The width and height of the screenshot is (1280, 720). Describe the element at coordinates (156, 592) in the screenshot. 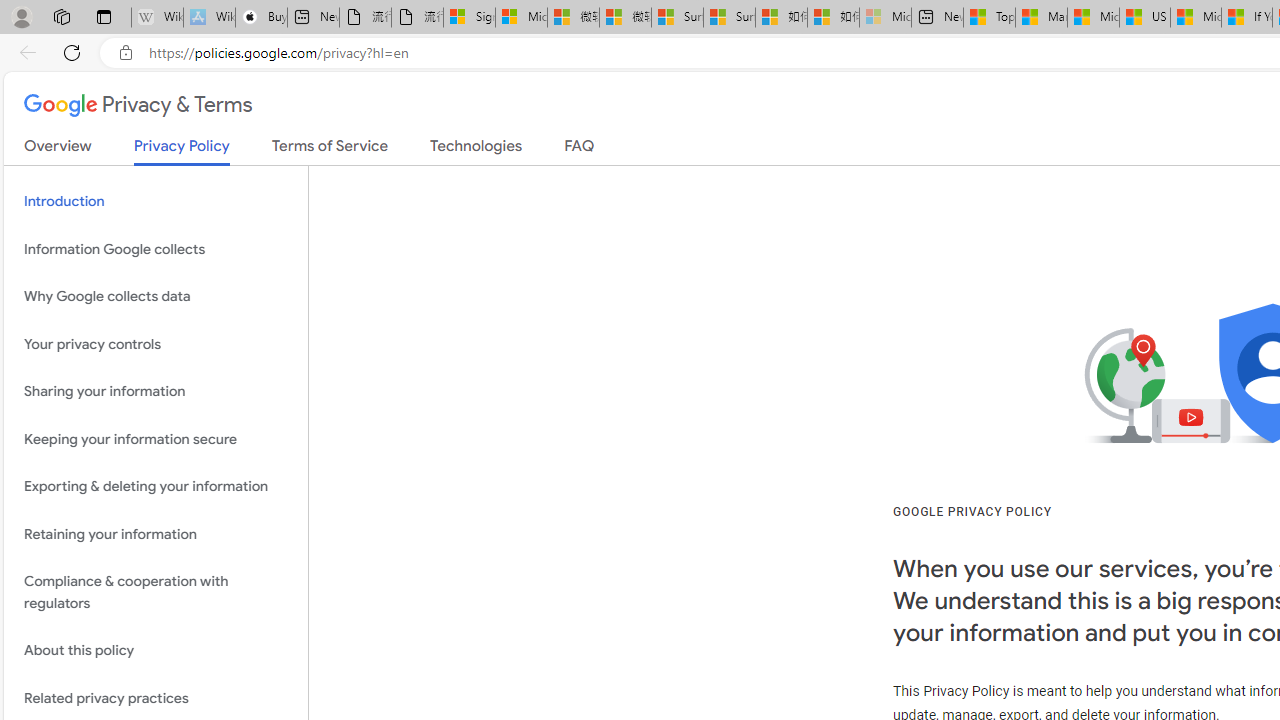

I see `Compliance & cooperation with regulators` at that location.